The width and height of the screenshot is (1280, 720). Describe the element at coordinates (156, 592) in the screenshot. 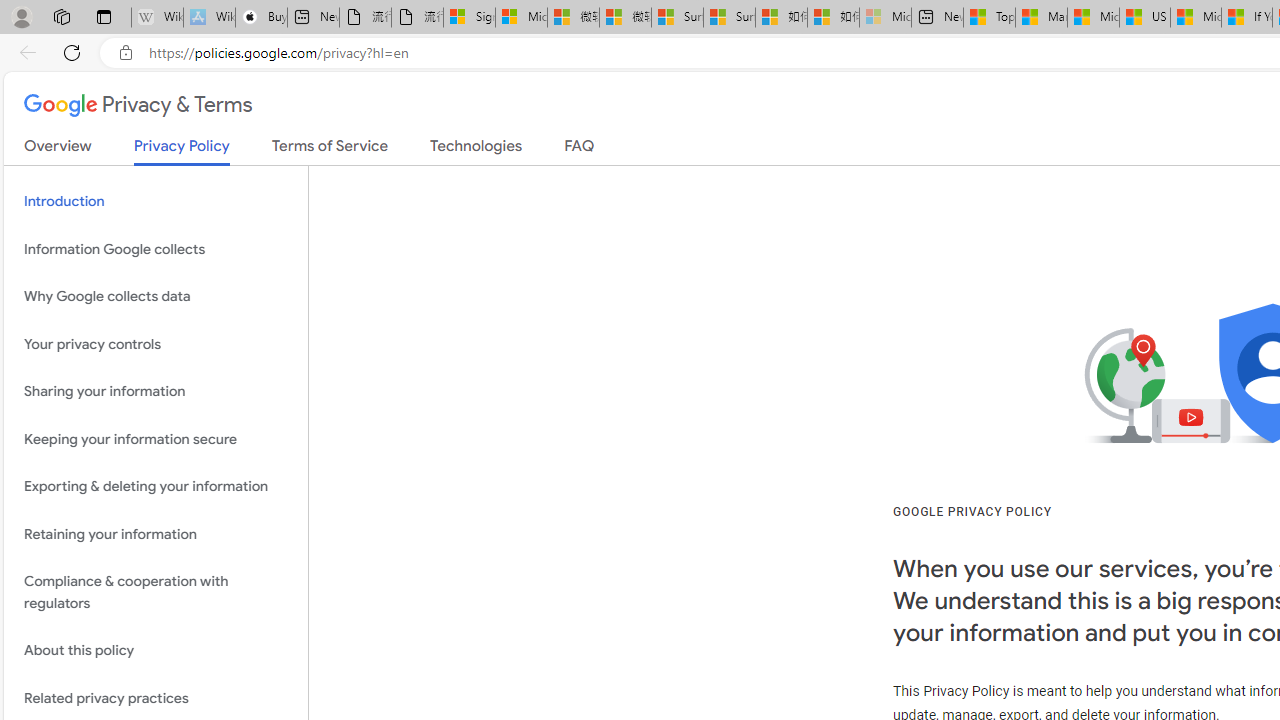

I see `Compliance & cooperation with regulators` at that location.